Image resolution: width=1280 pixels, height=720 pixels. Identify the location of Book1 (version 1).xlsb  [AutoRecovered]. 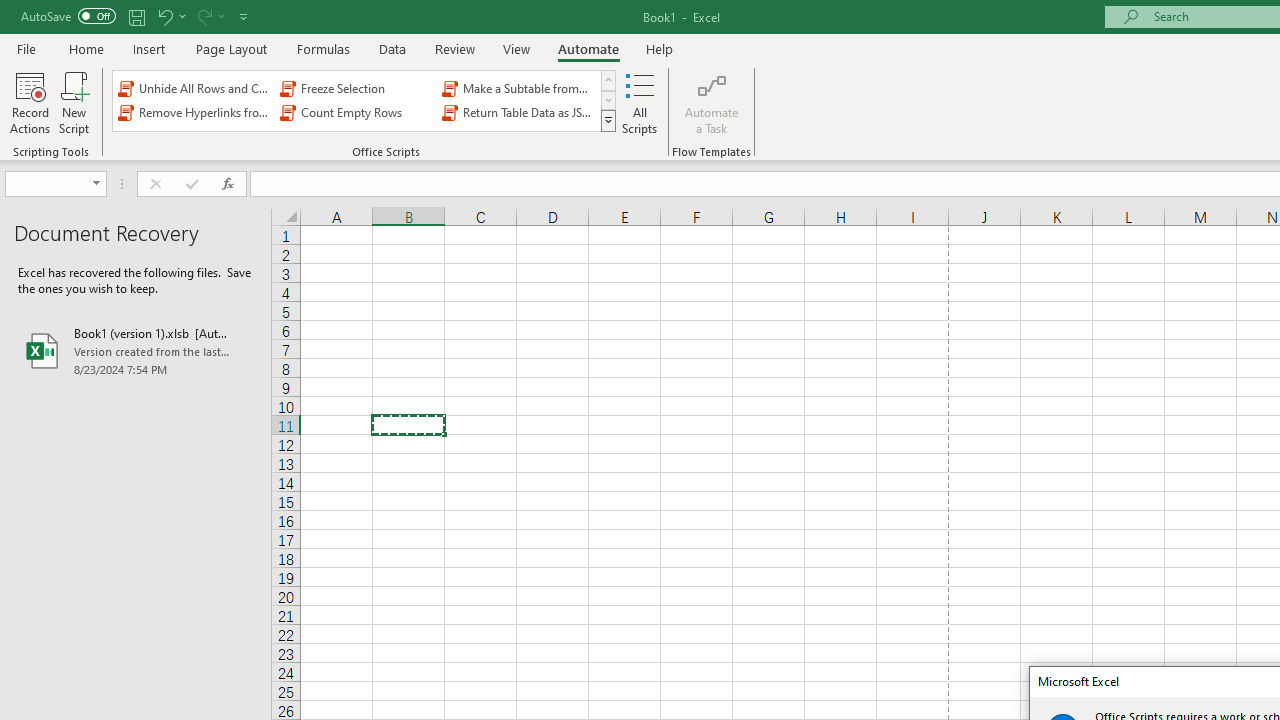
(136, 350).